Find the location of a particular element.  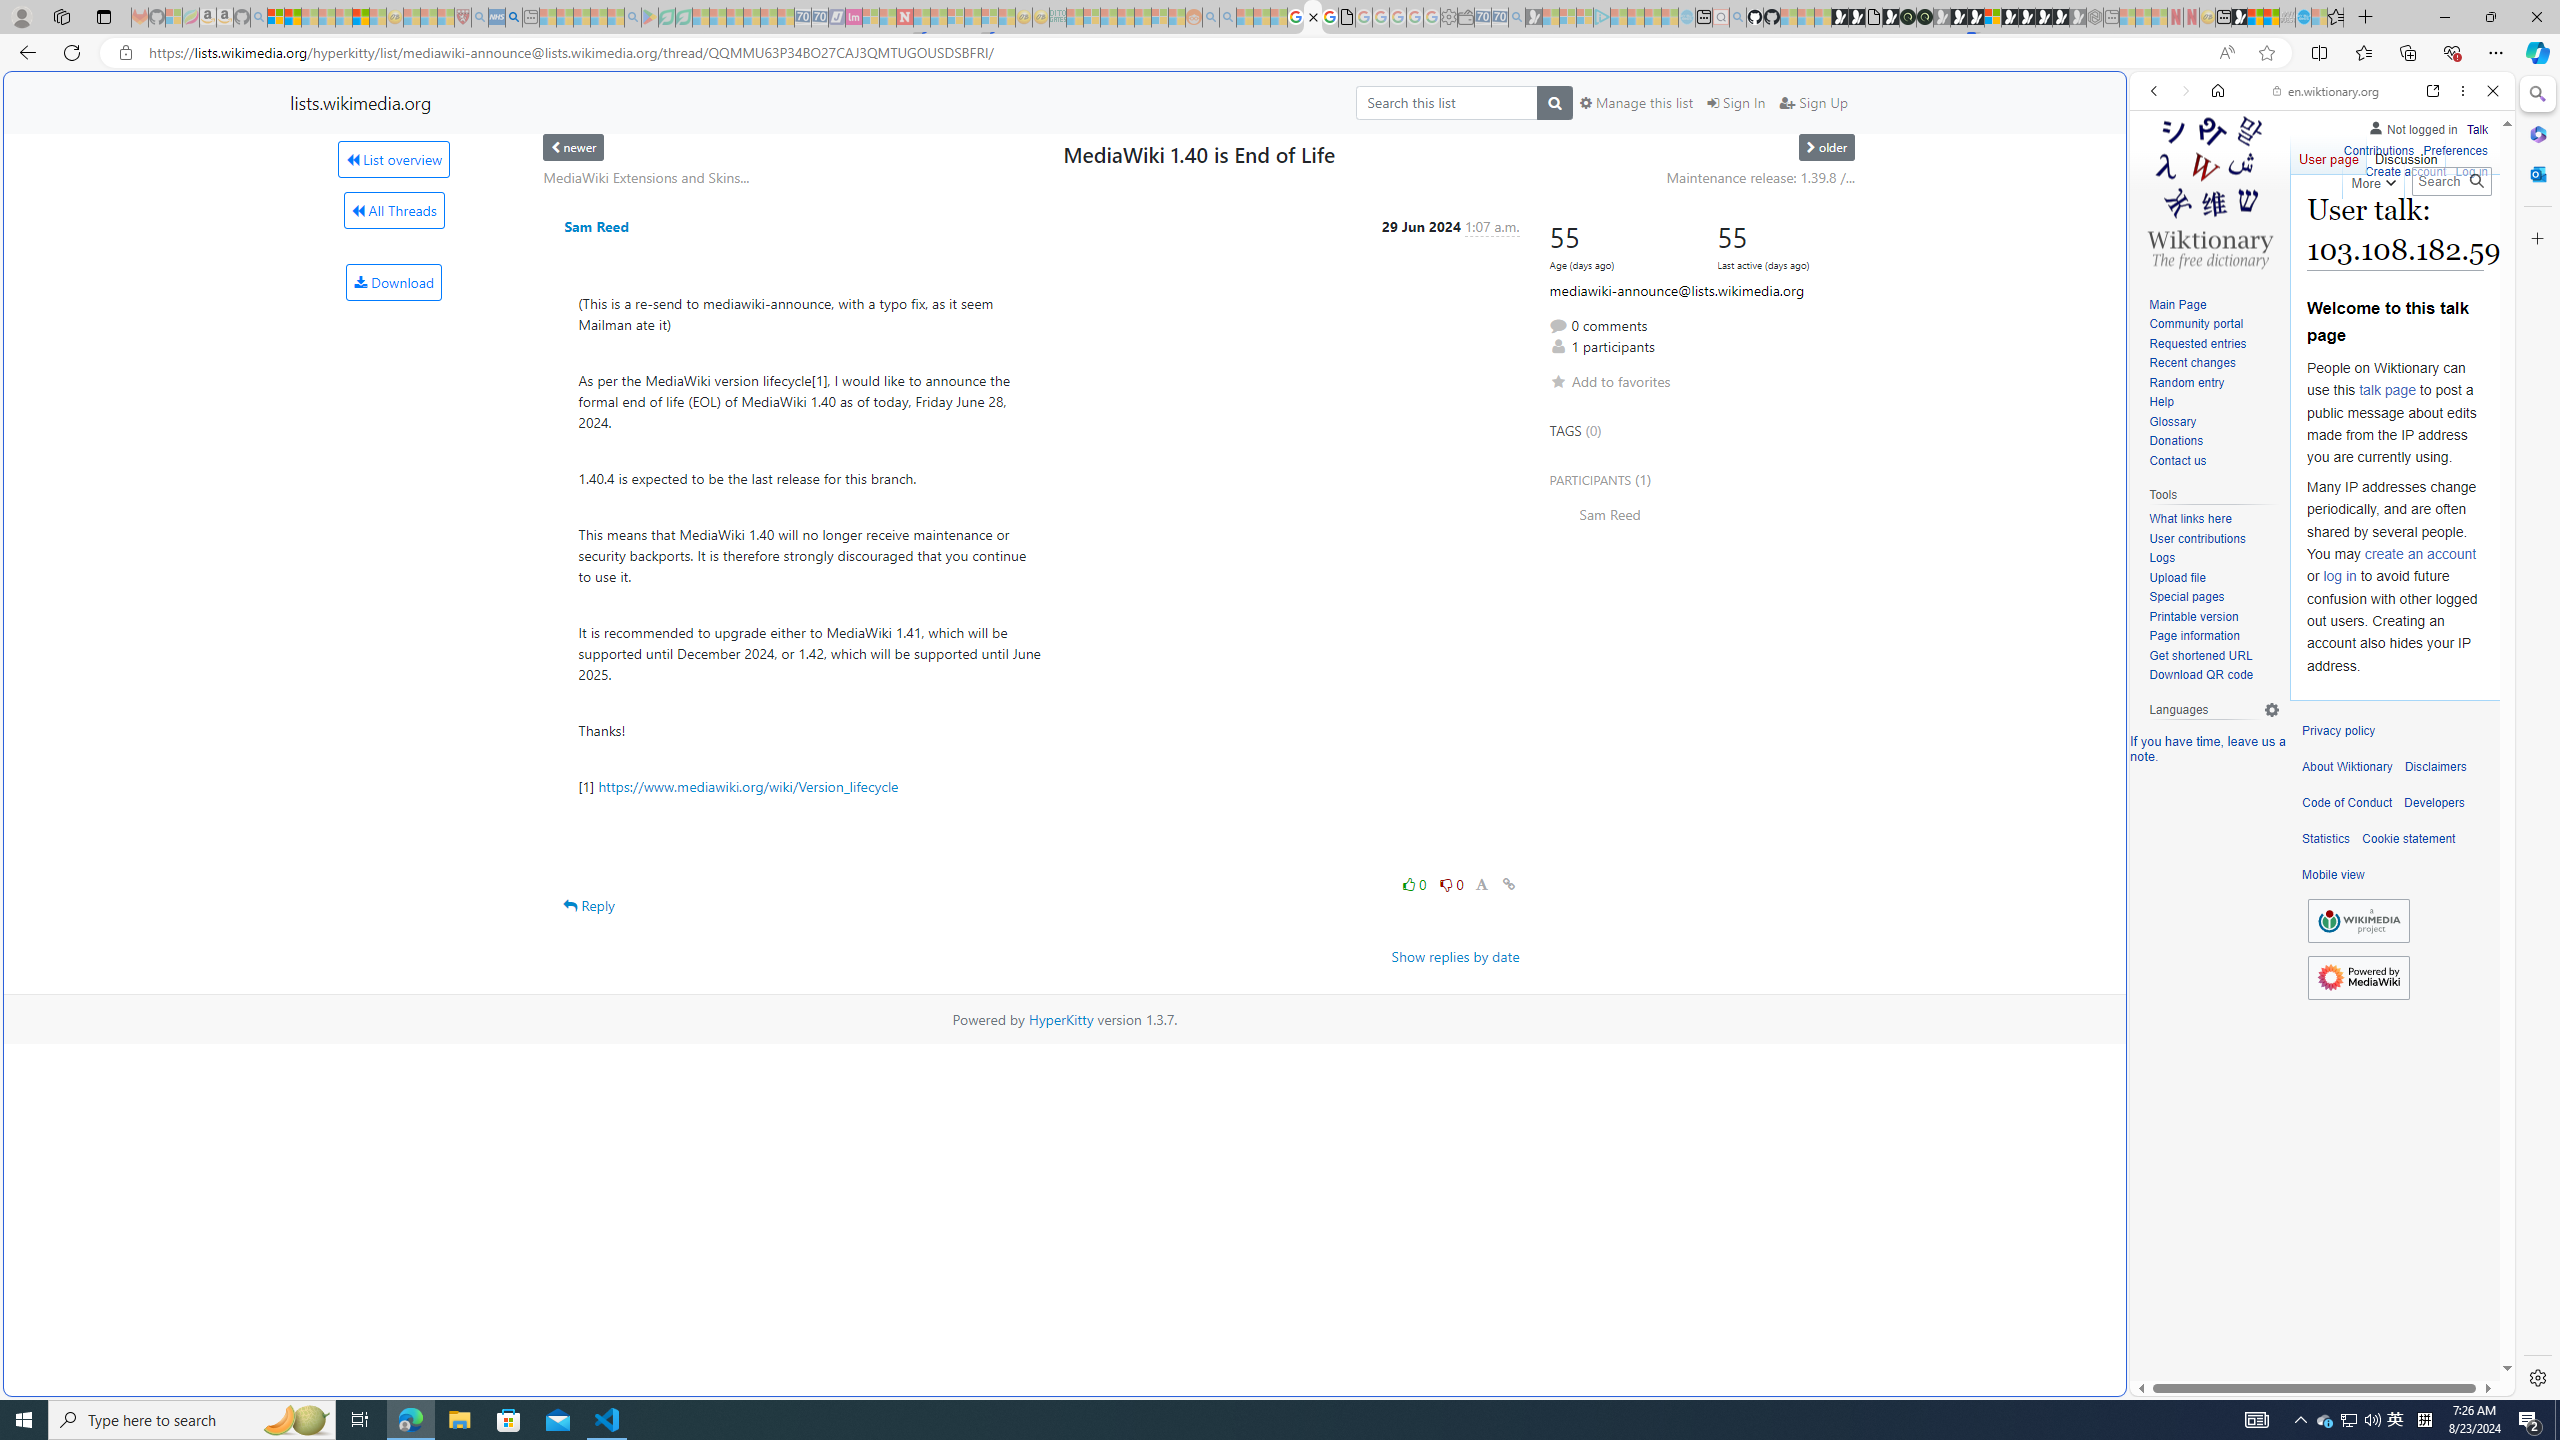

Microsoft-Report a Concern to Bing - Sleeping is located at coordinates (174, 17).